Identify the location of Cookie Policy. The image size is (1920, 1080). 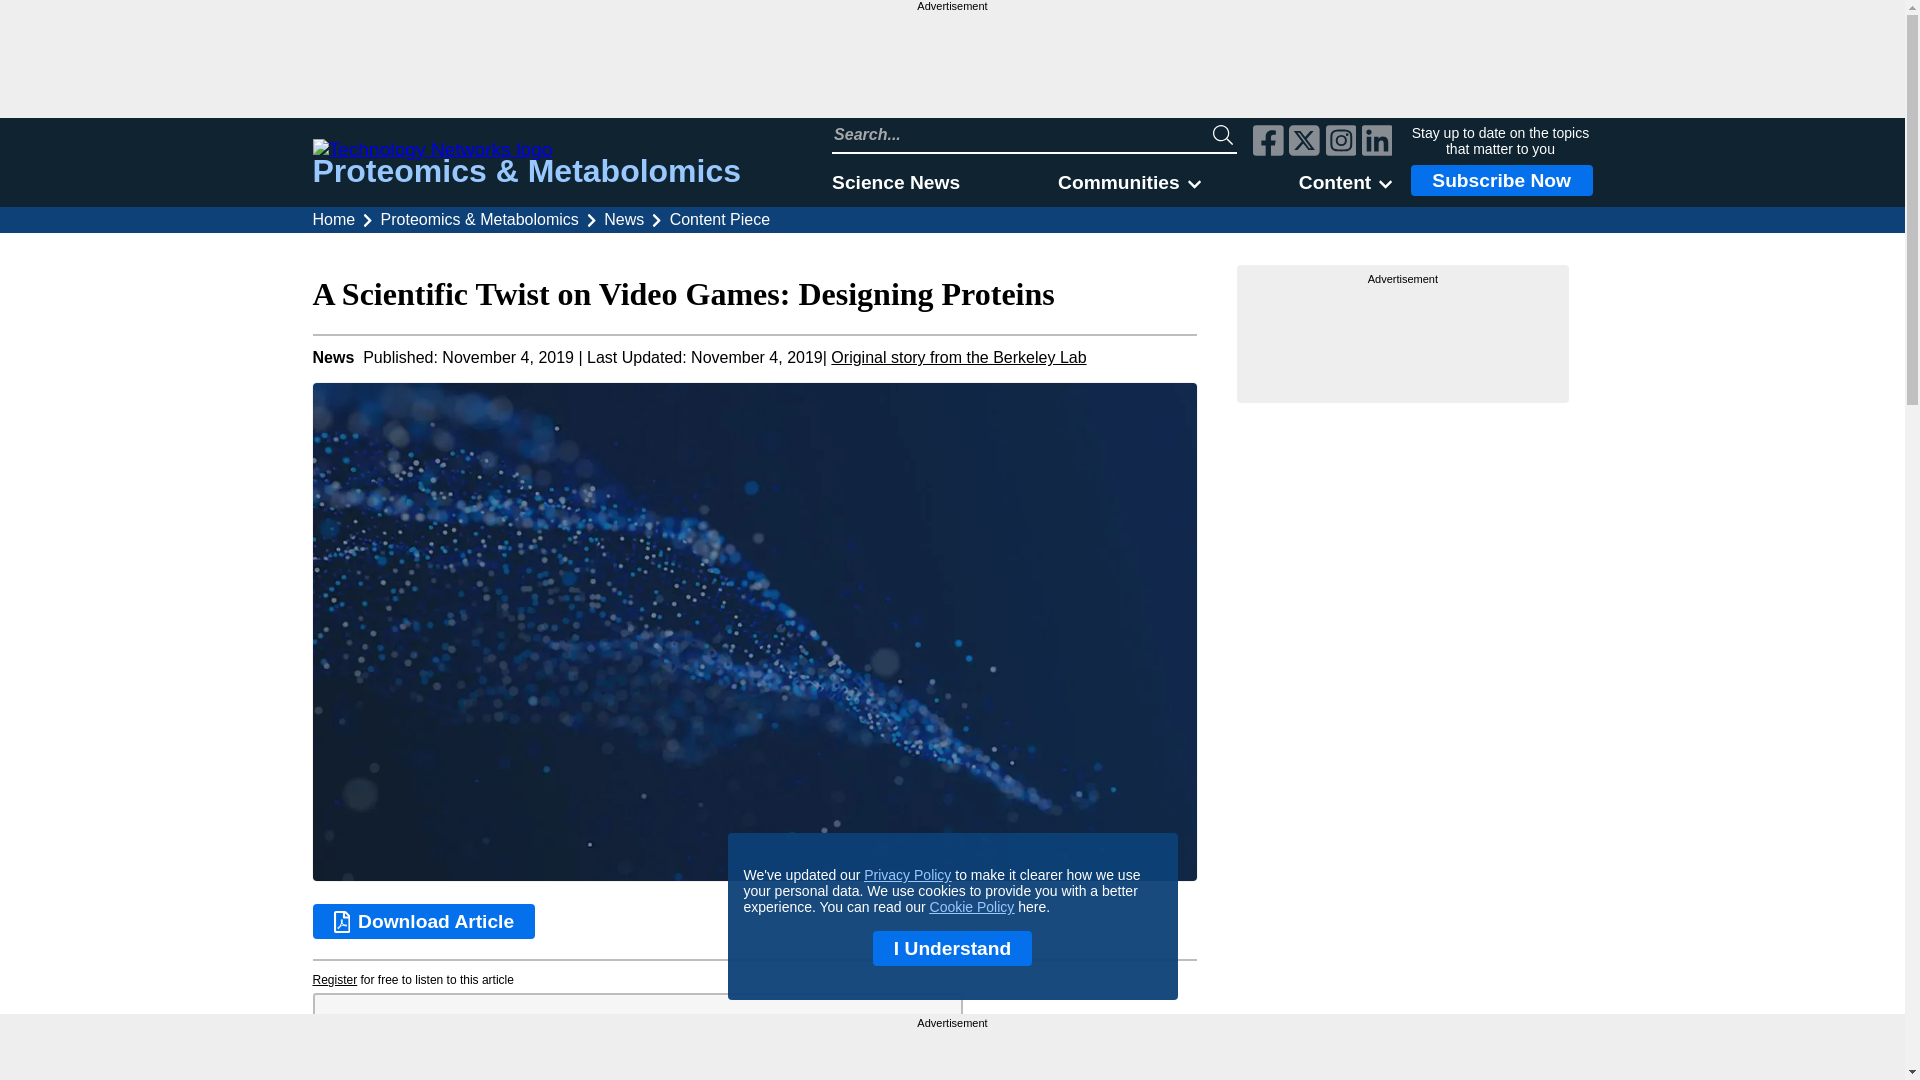
(972, 906).